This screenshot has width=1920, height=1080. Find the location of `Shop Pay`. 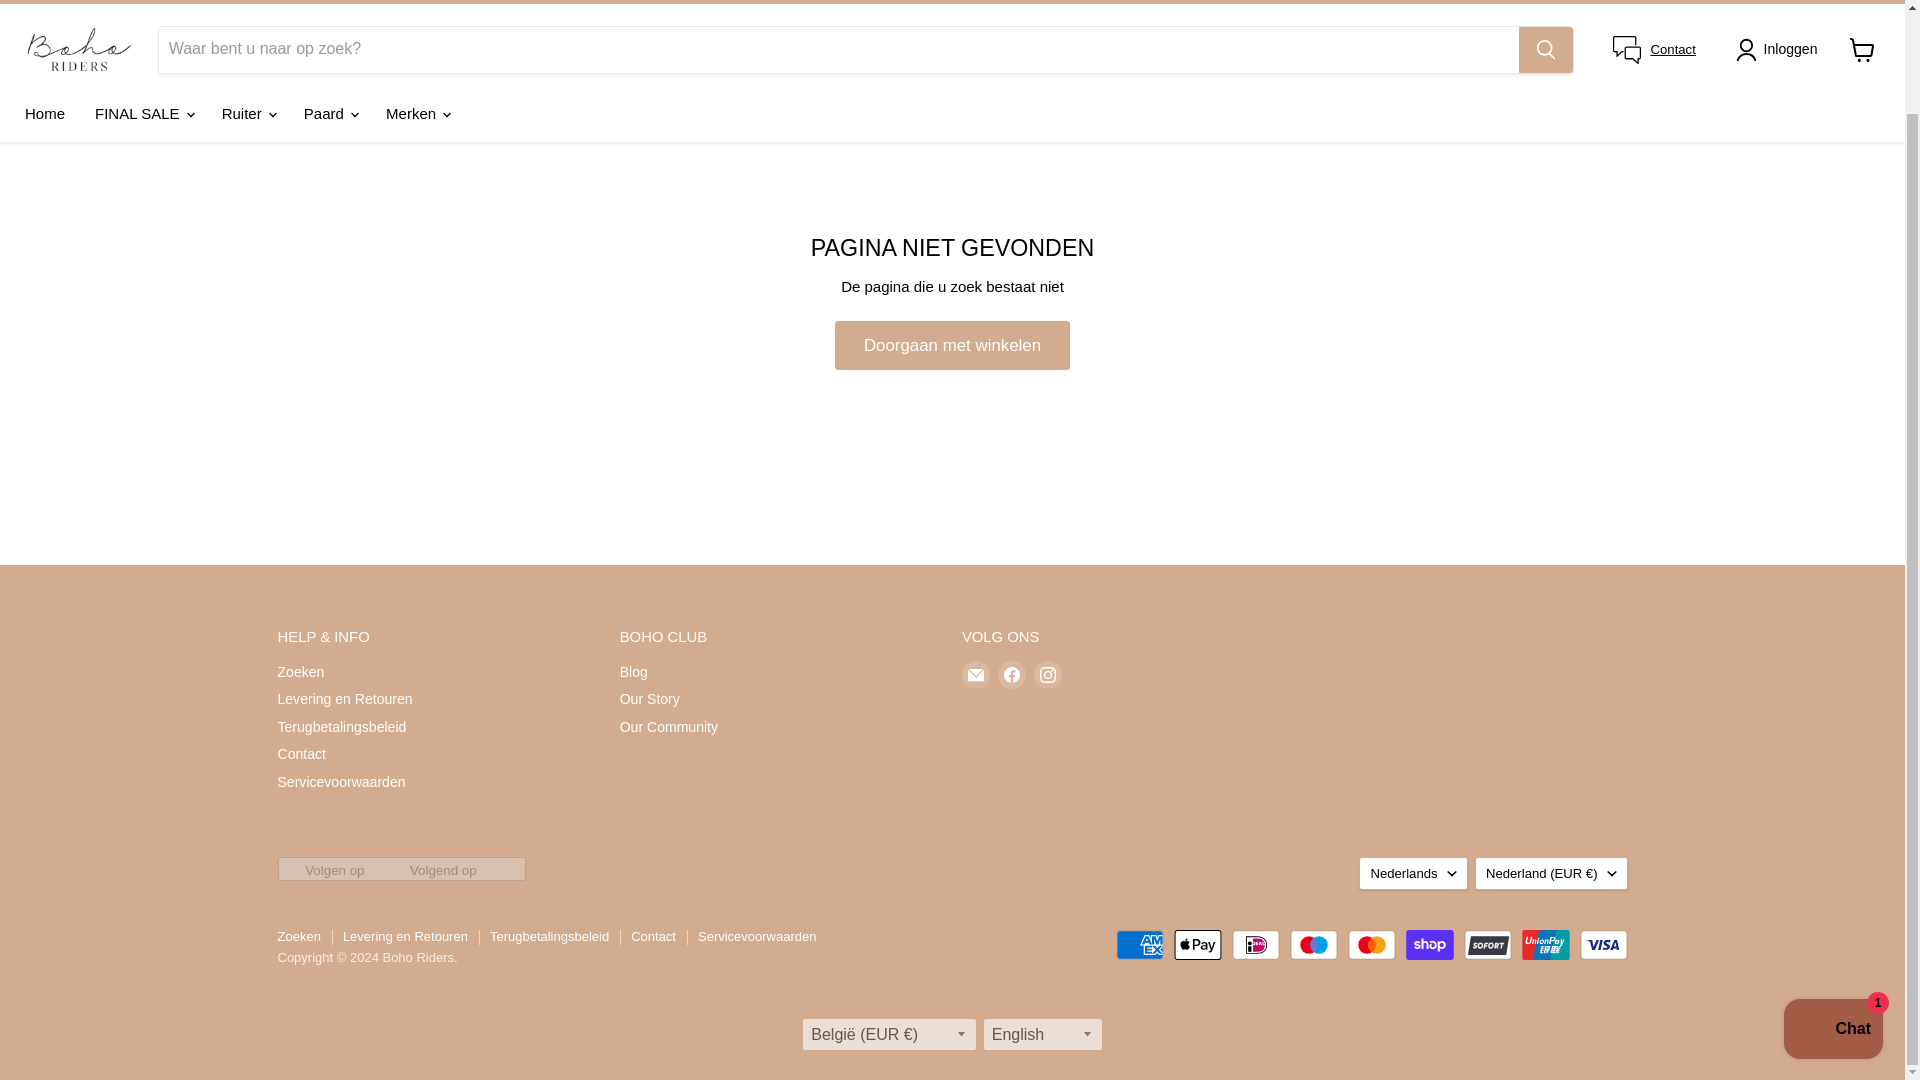

Shop Pay is located at coordinates (1429, 944).